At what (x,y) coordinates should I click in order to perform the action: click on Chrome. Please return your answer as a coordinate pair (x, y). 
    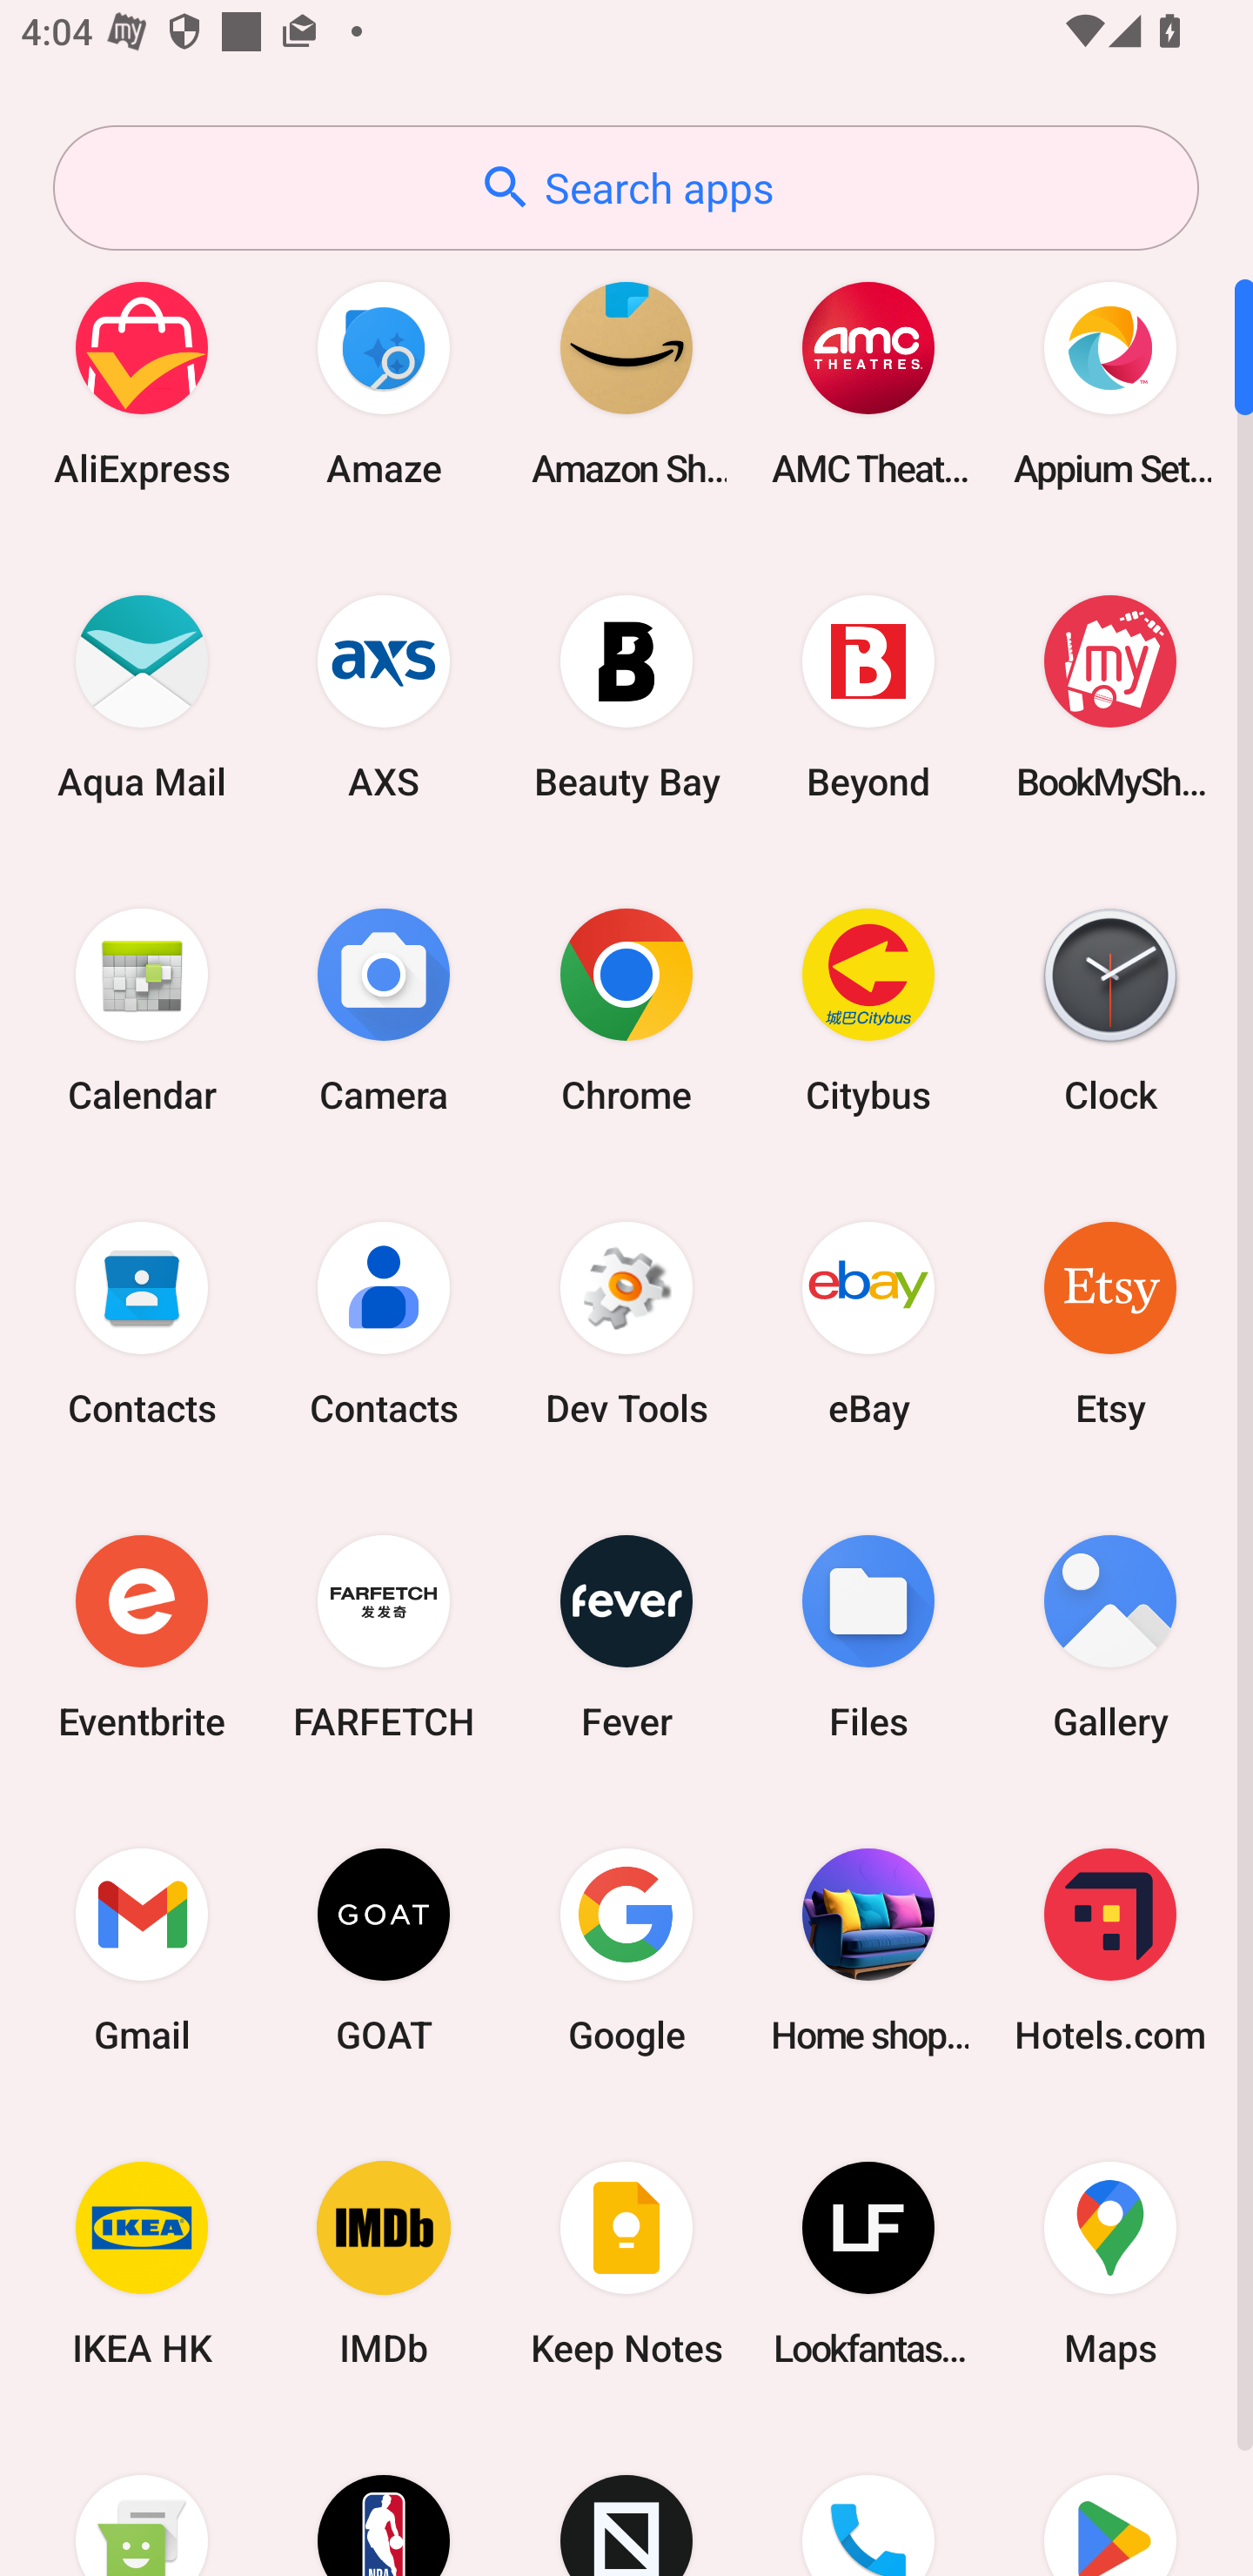
    Looking at the image, I should click on (626, 1010).